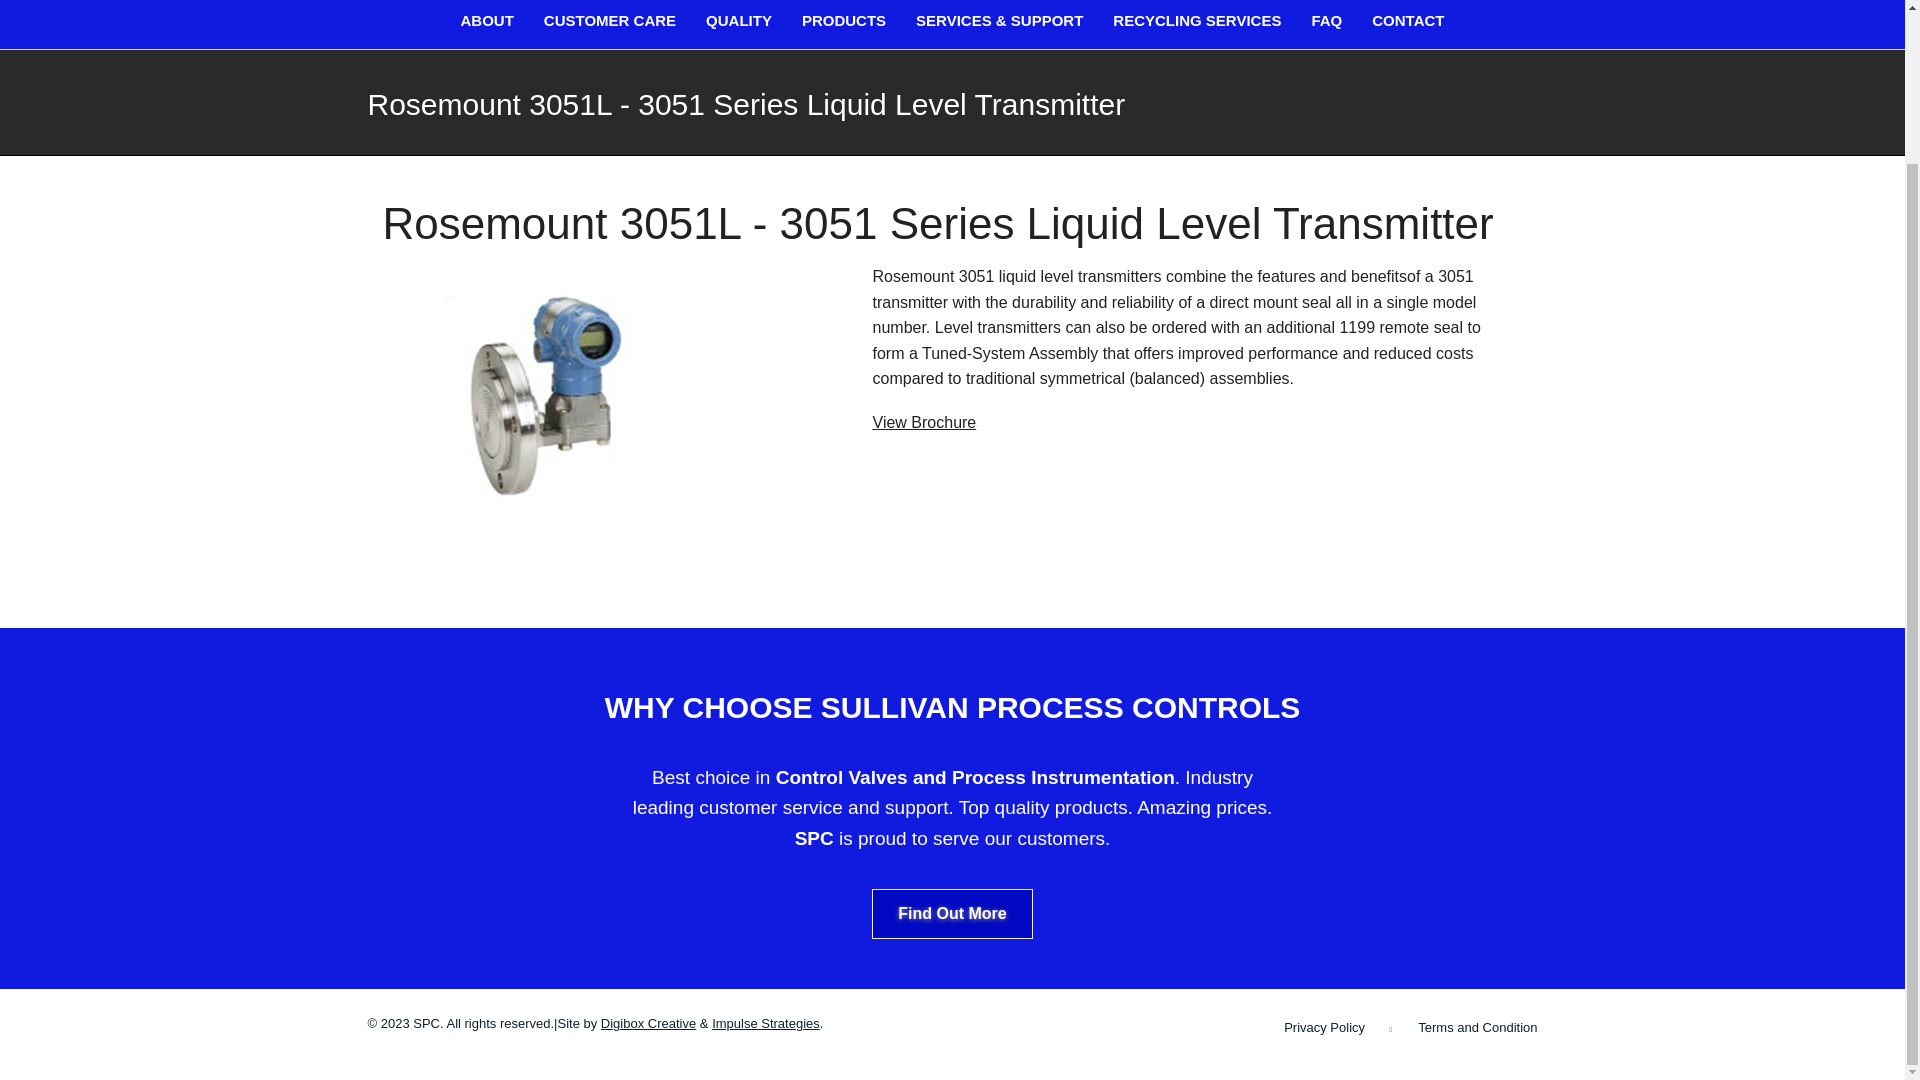 This screenshot has height=1080, width=1920. I want to click on RECYCLING SERVICES, so click(1196, 24).